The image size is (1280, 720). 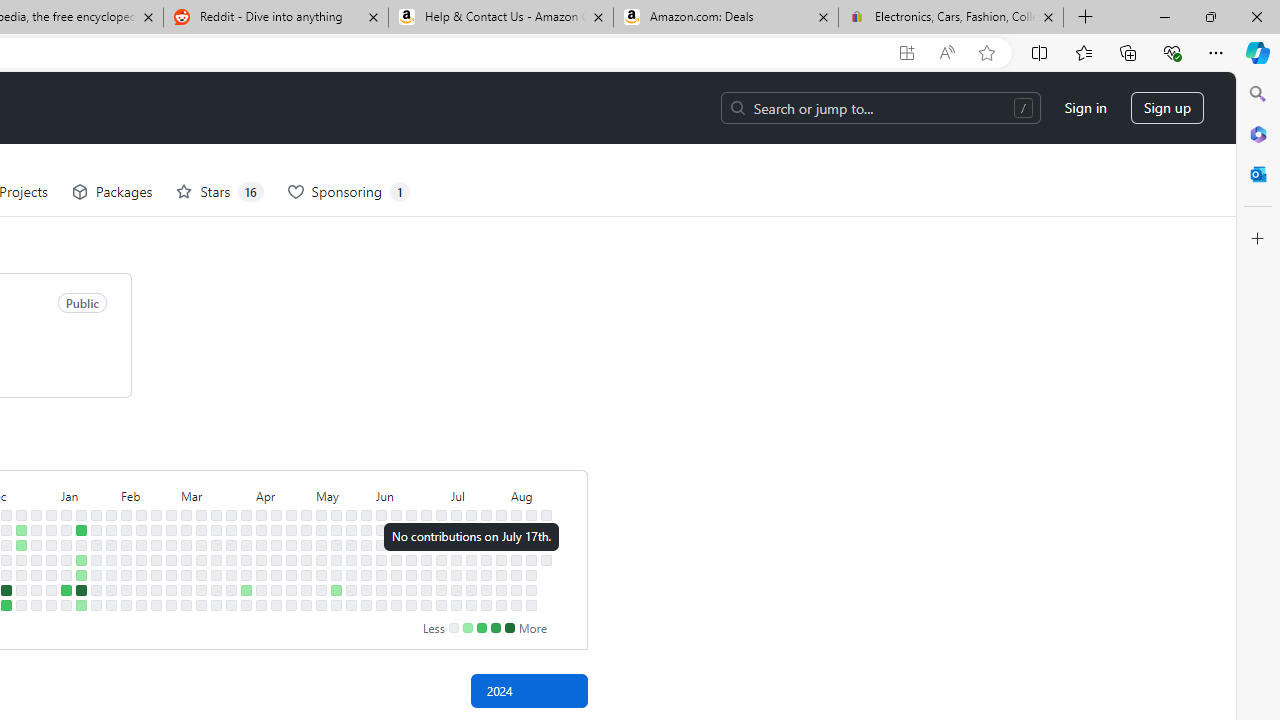 What do you see at coordinates (411, 544) in the screenshot?
I see `No contributions on June 18th.` at bounding box center [411, 544].